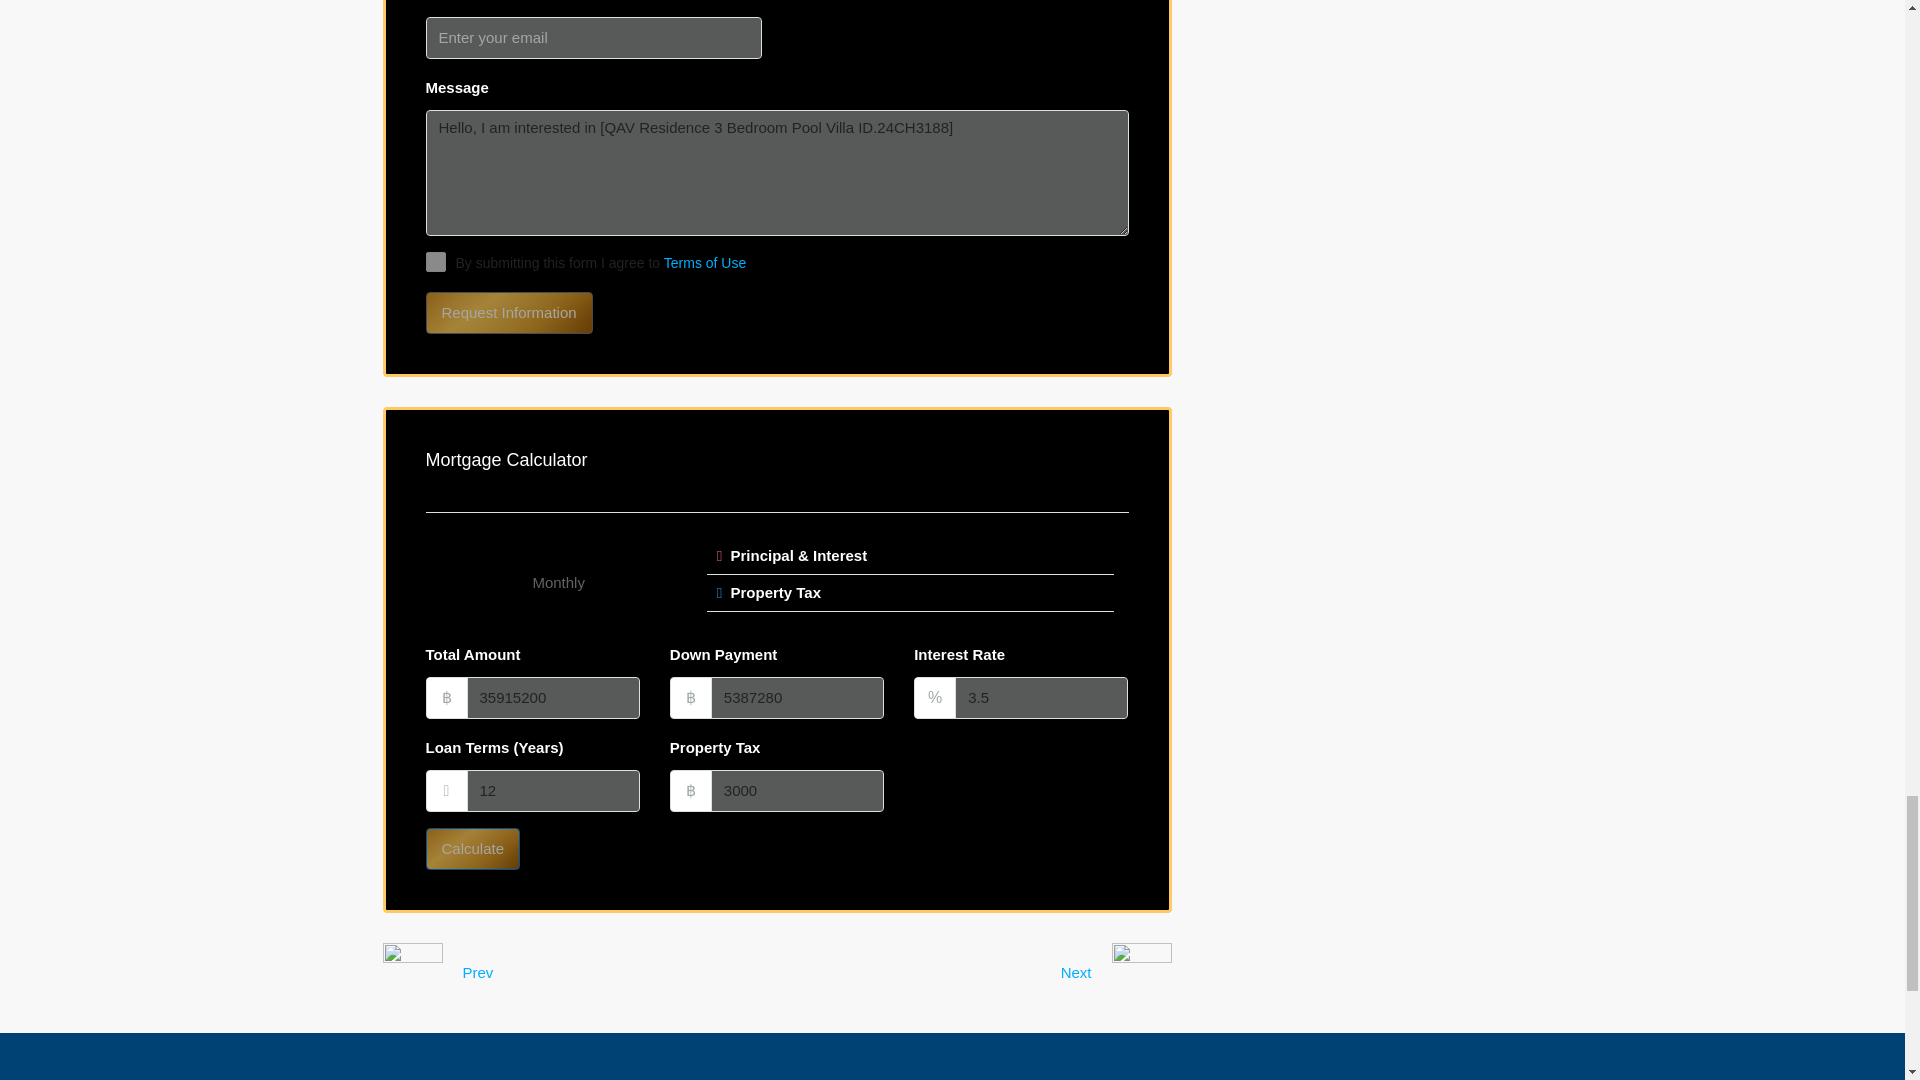 Image resolution: width=1920 pixels, height=1080 pixels. I want to click on 3.5, so click(1041, 698).